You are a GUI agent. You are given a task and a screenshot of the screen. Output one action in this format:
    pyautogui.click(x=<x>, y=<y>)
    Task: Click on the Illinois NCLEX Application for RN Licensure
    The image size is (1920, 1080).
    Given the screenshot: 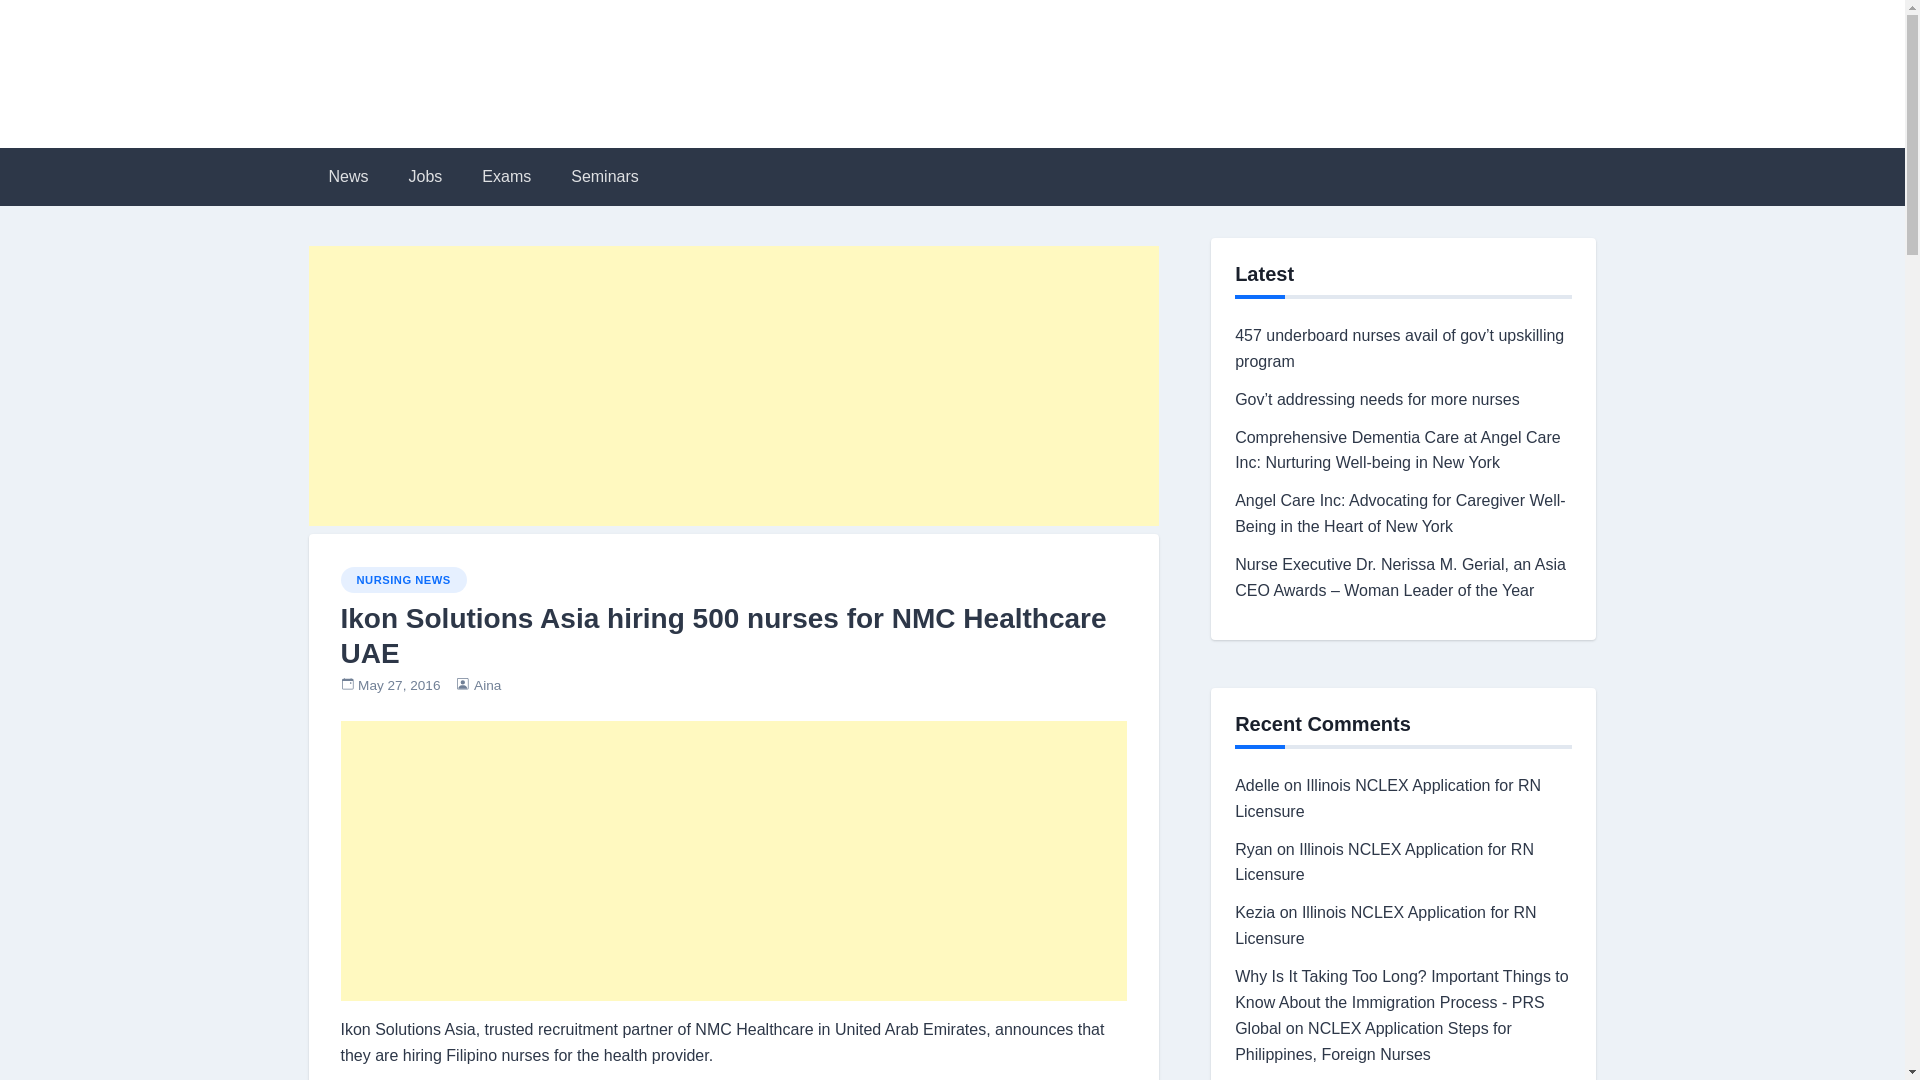 What is the action you would take?
    pyautogui.click(x=1388, y=798)
    